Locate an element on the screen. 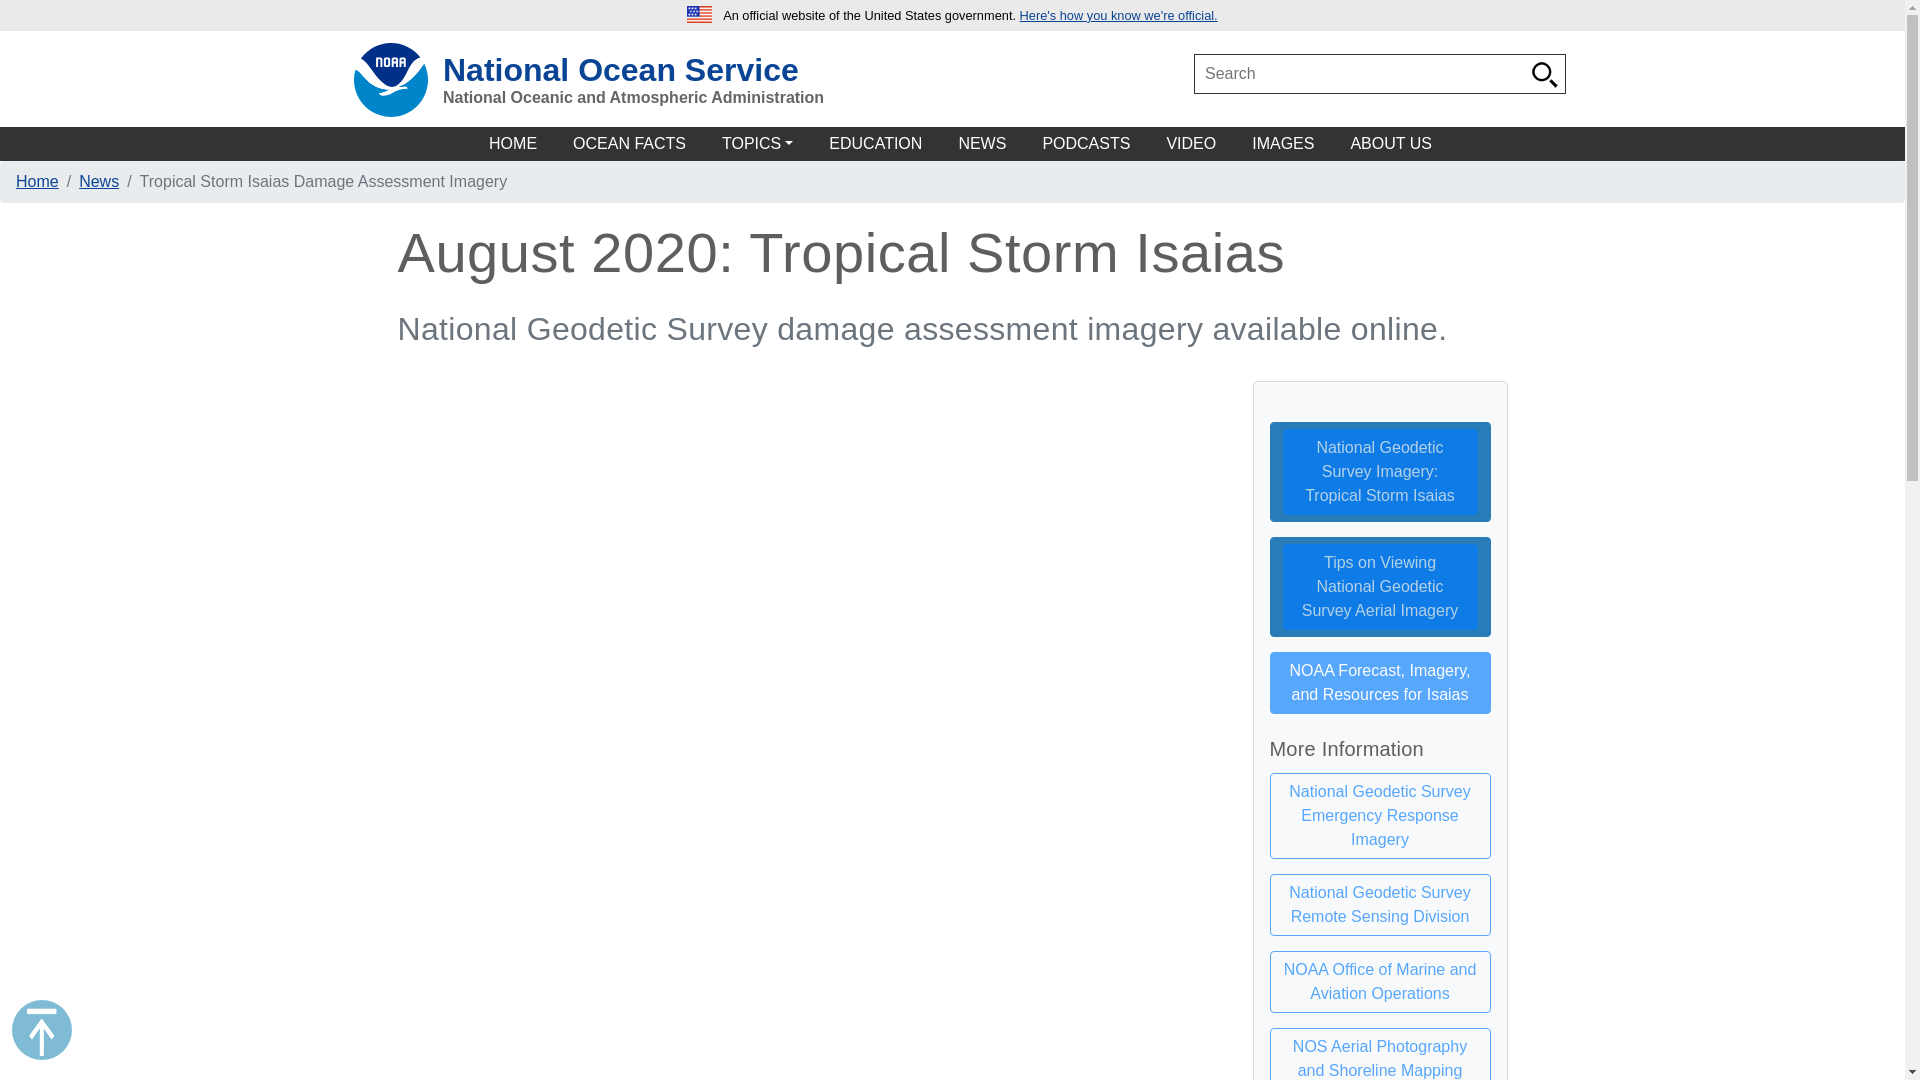  VIDEO is located at coordinates (1190, 144).